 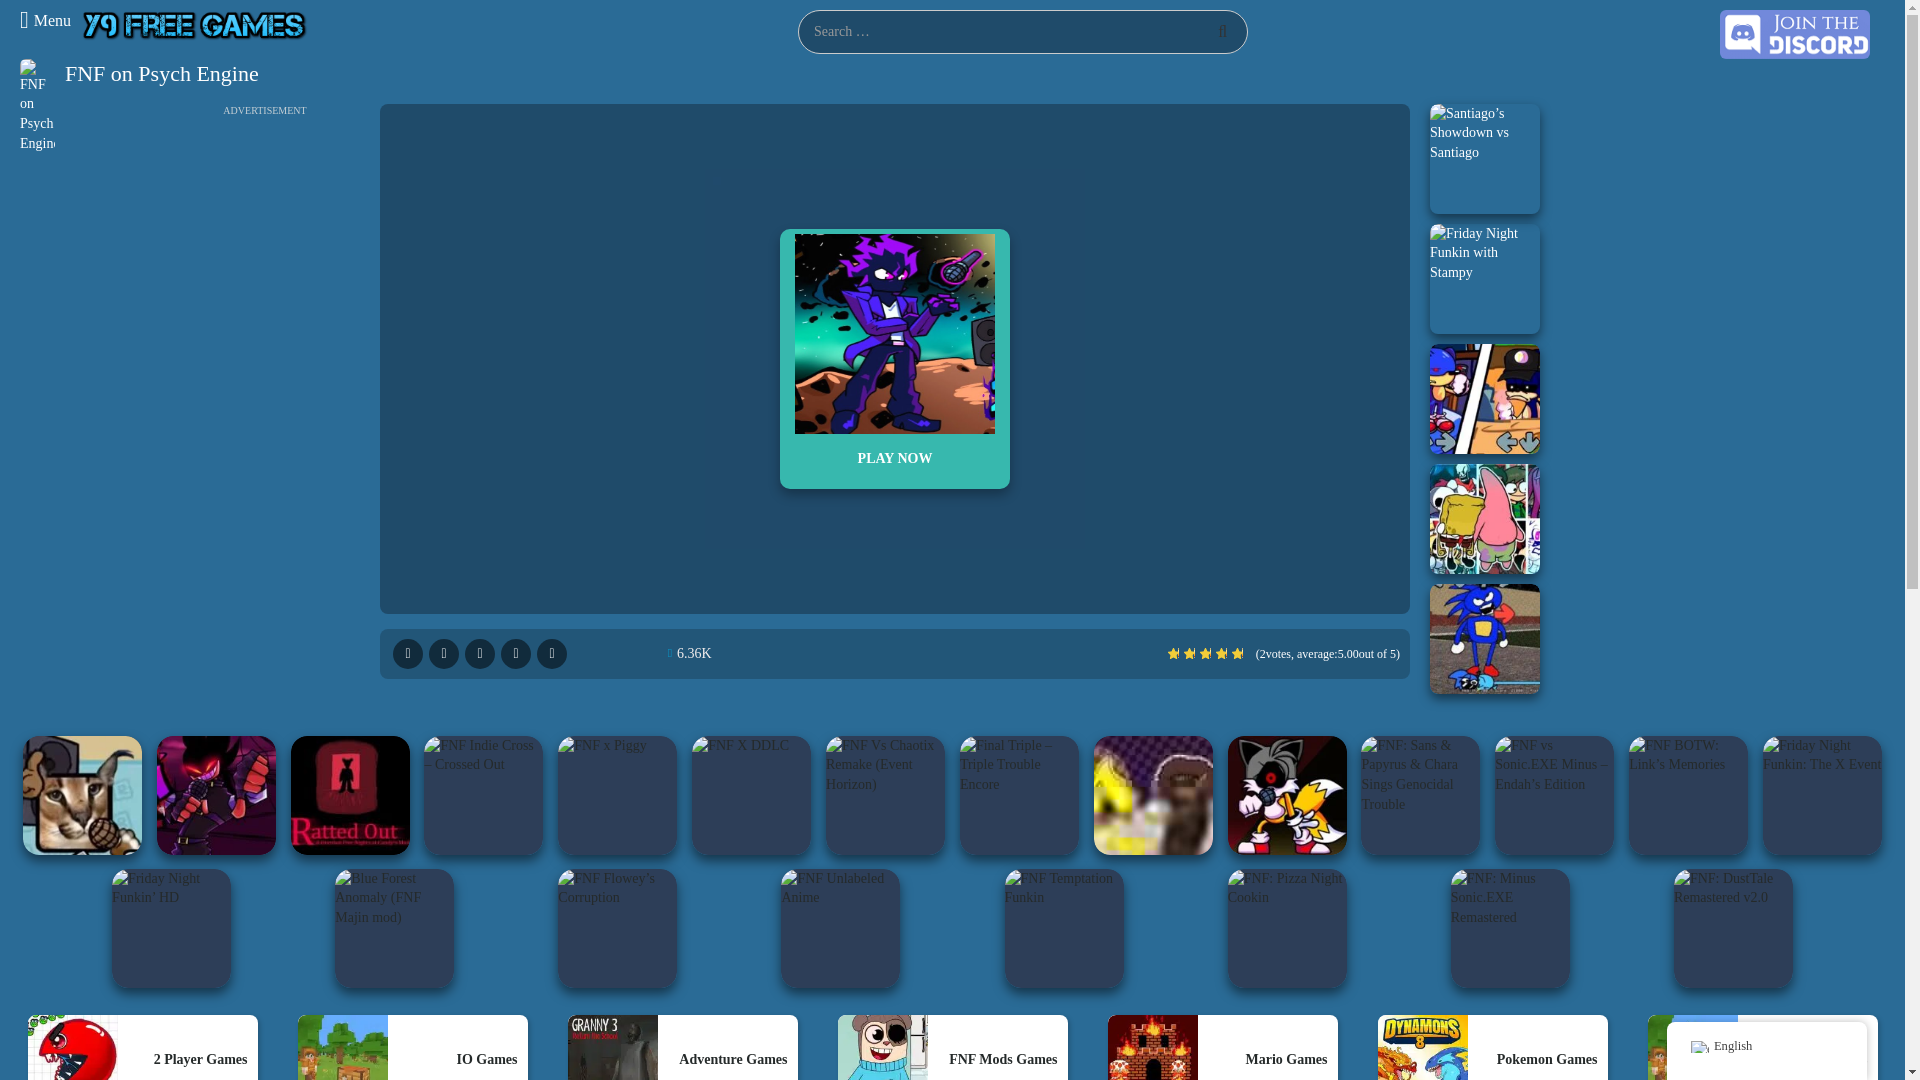 I want to click on Refresh the Game, so click(x=516, y=654).